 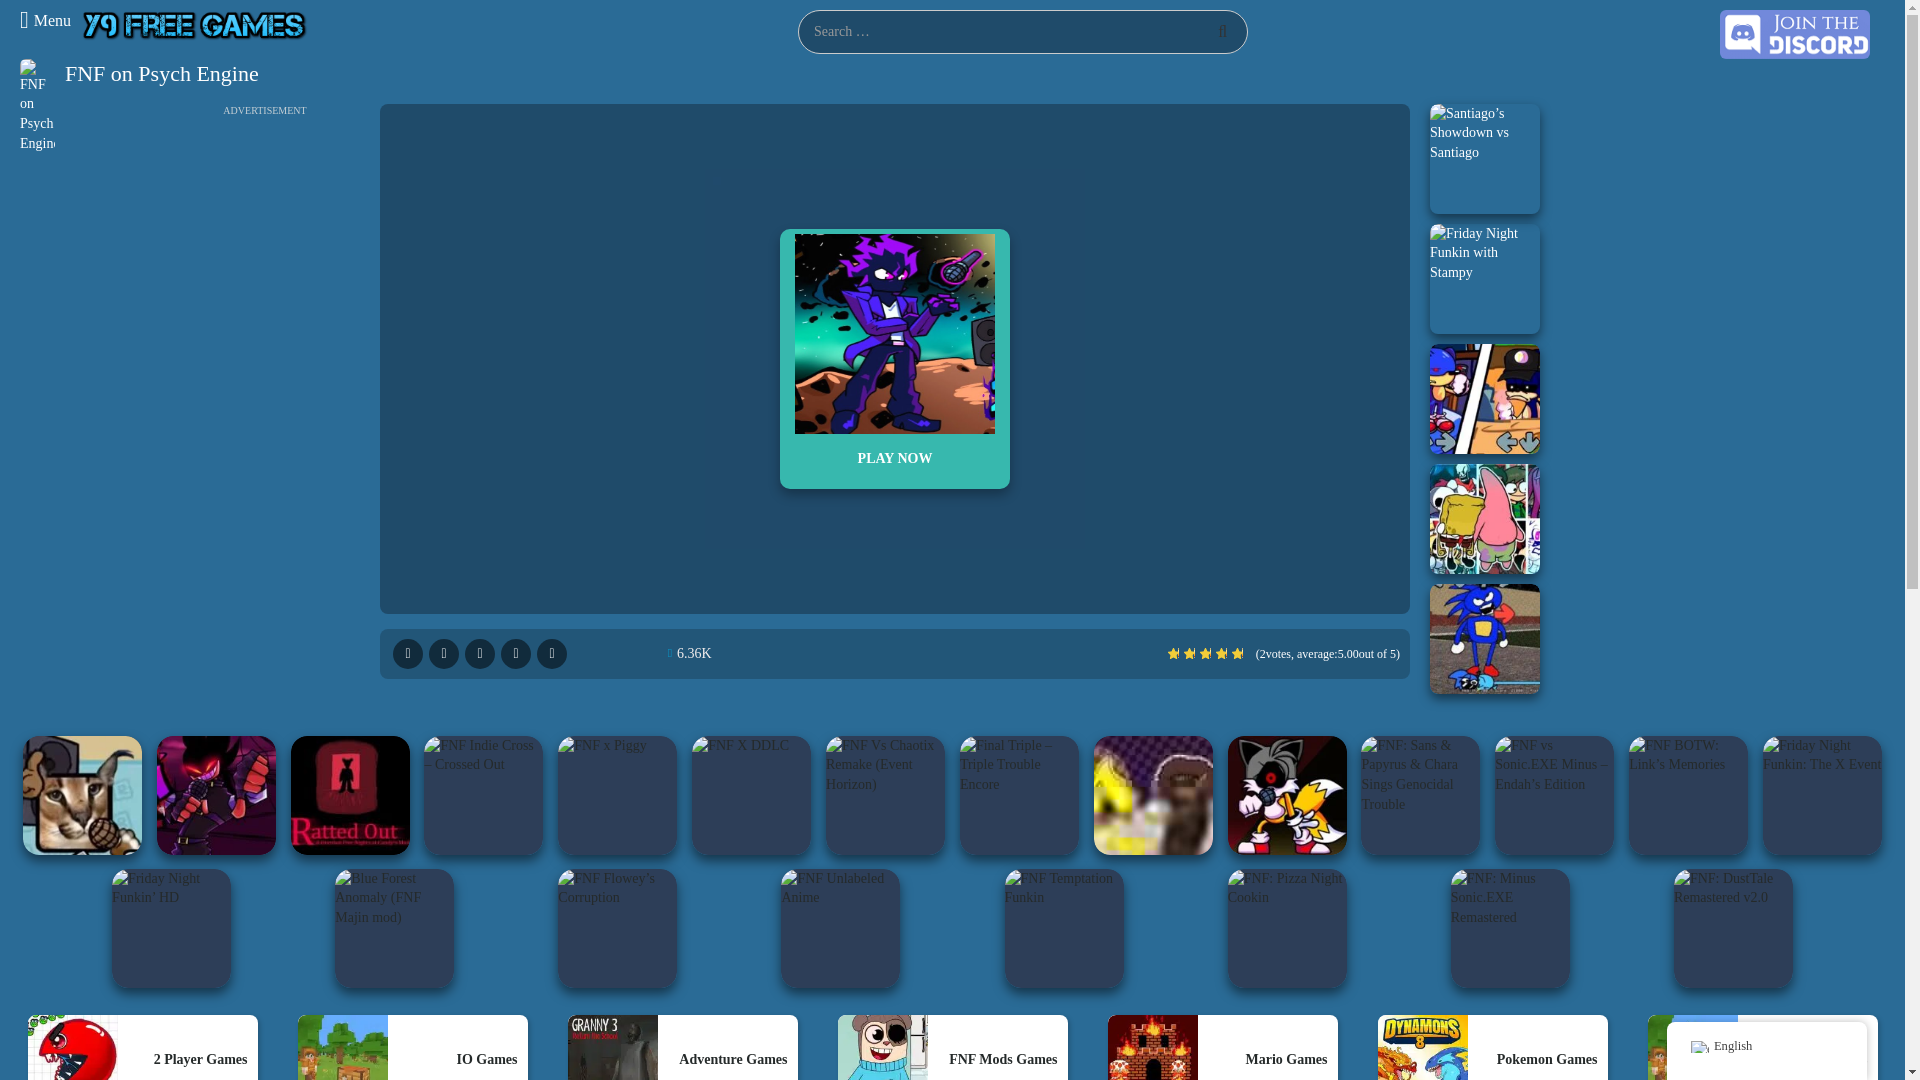 I want to click on Refresh the Game, so click(x=516, y=654).